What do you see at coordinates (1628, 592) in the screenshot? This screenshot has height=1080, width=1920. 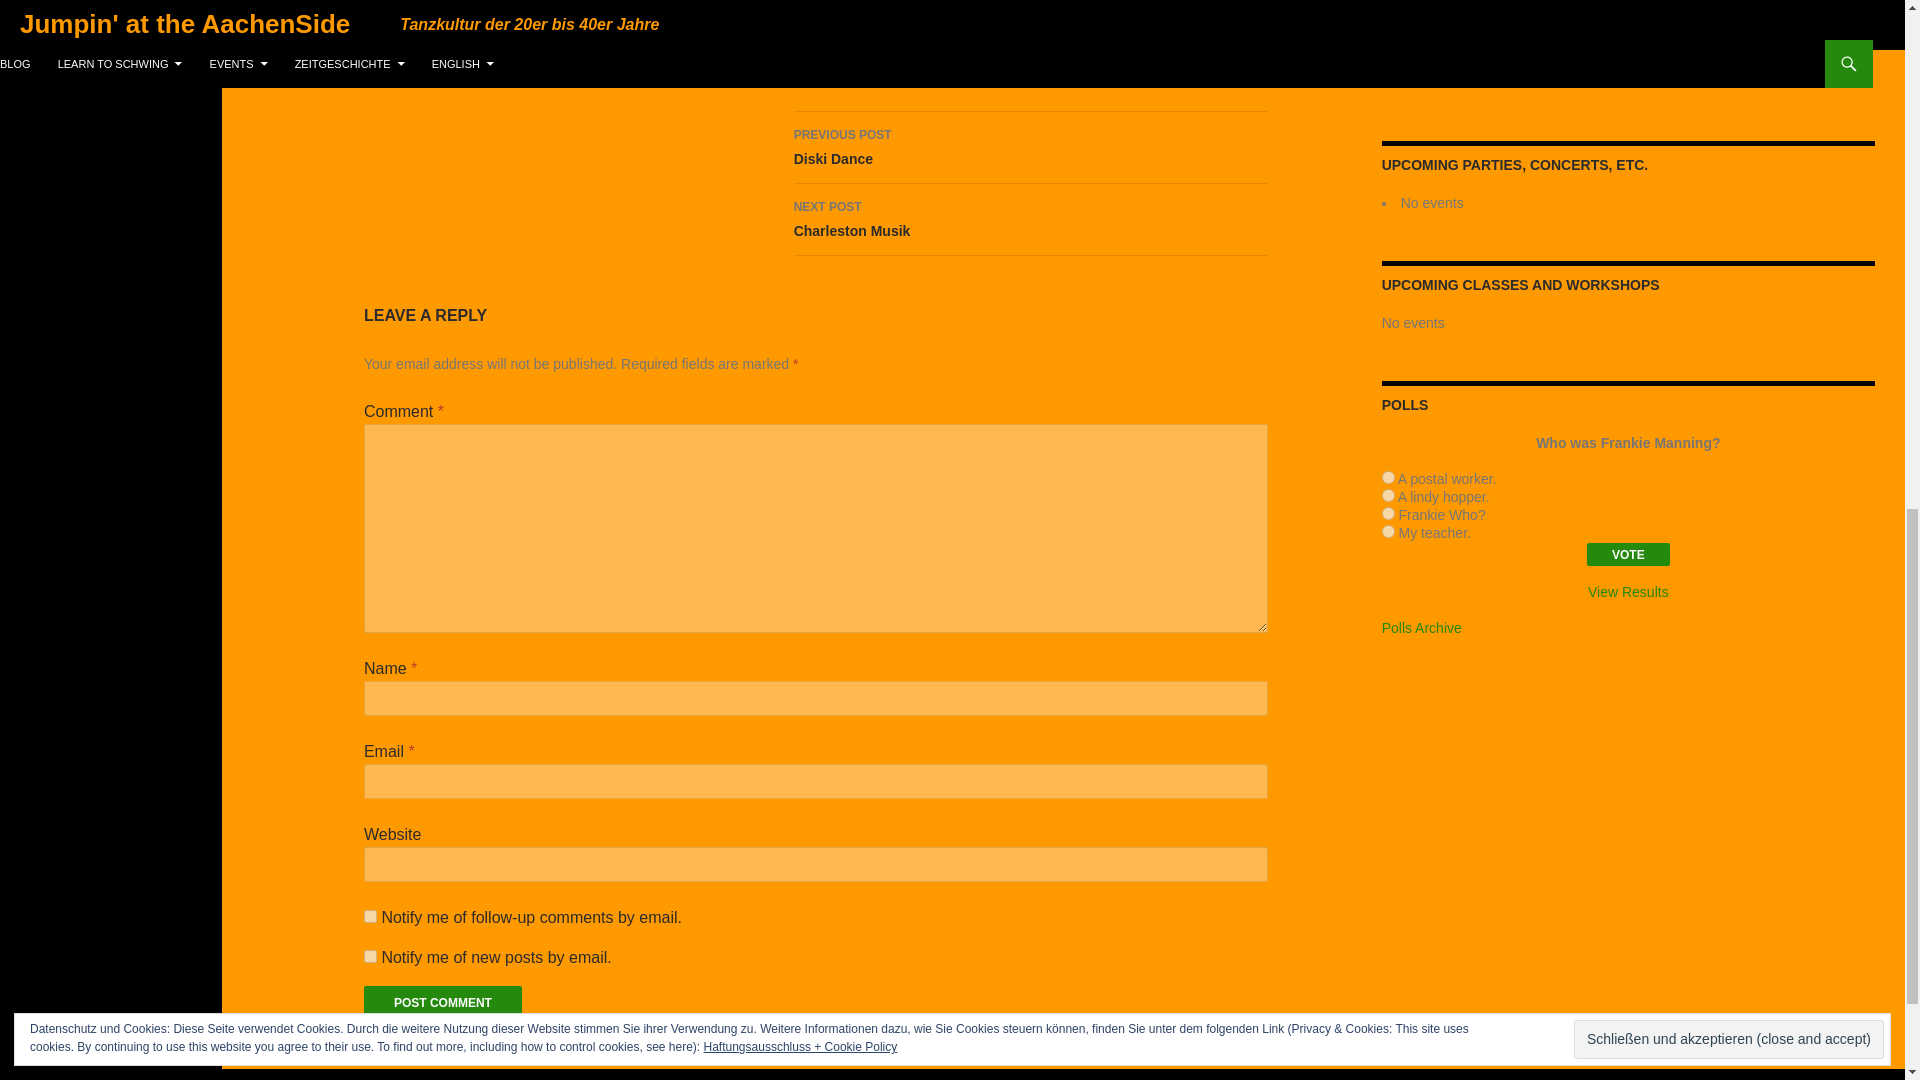 I see `View Results Of This Poll` at bounding box center [1628, 592].